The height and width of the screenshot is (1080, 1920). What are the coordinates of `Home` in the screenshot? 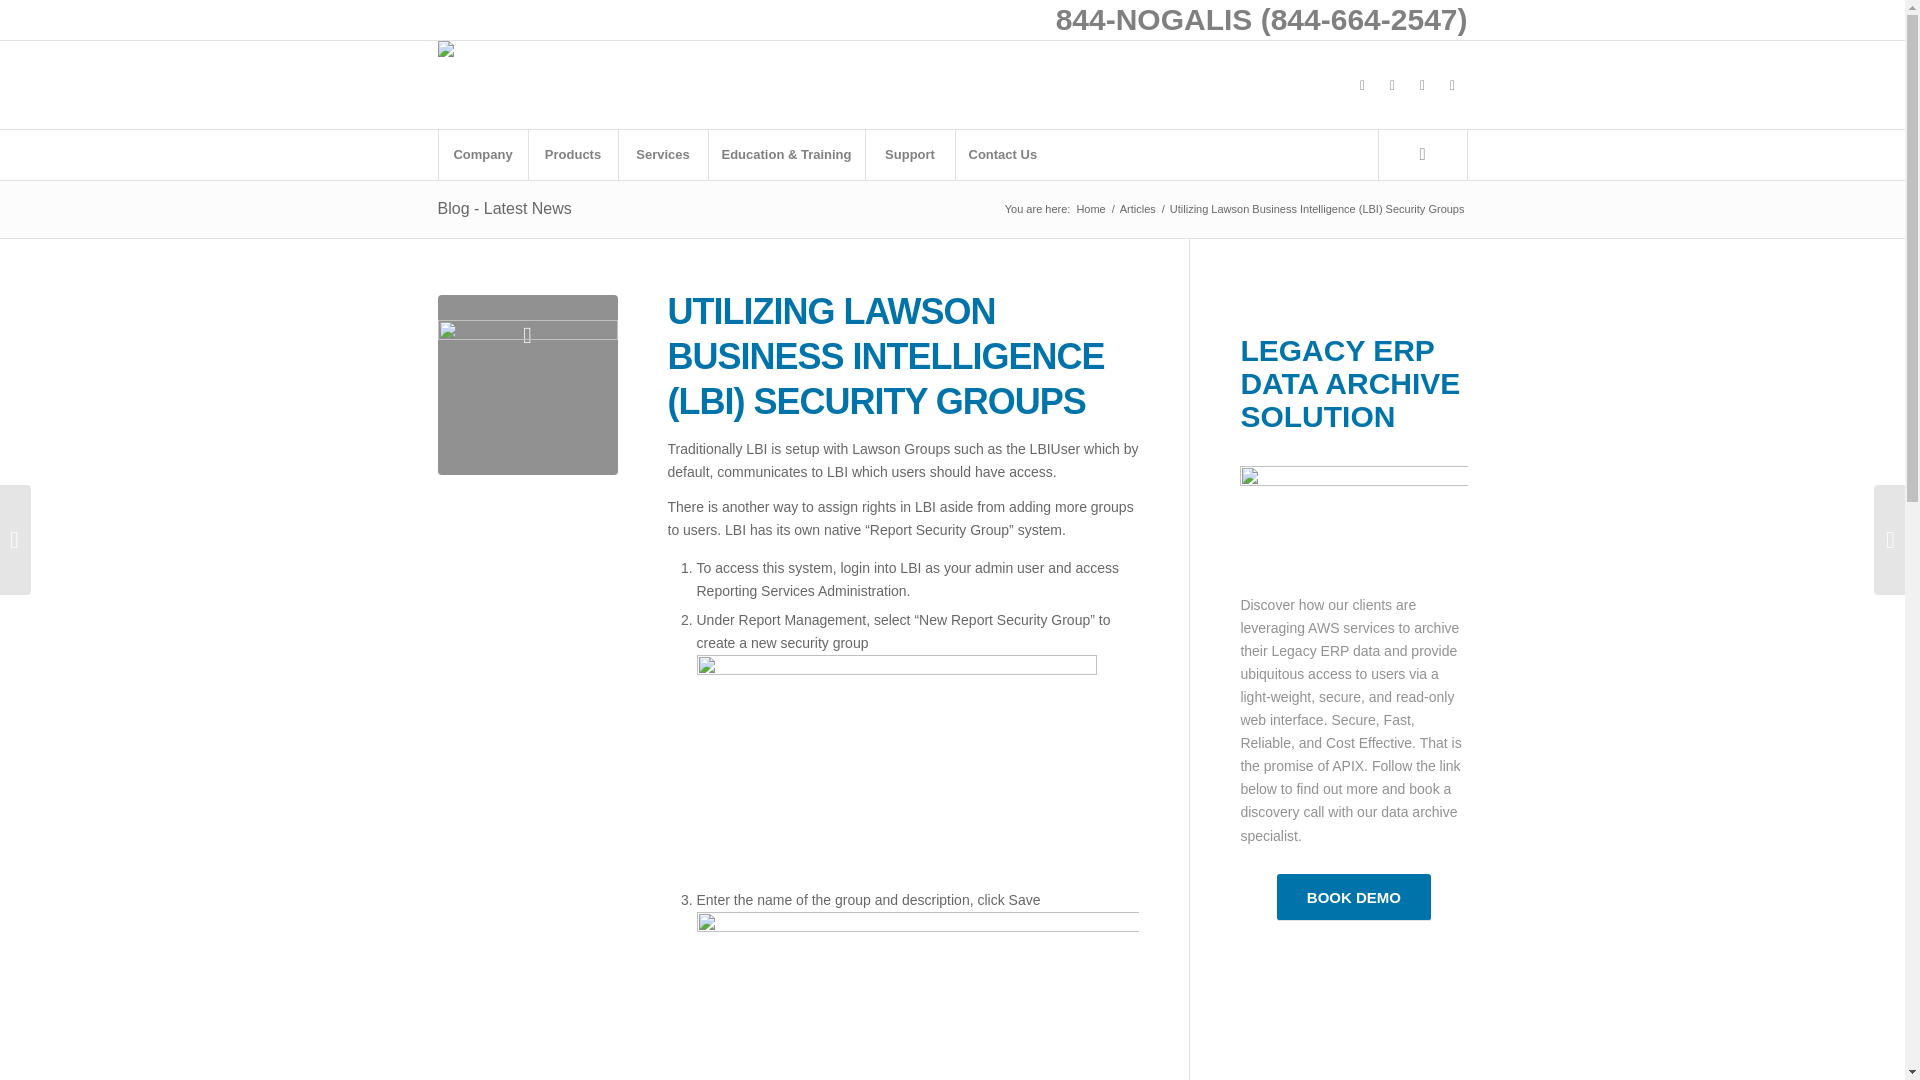 It's located at (1090, 209).